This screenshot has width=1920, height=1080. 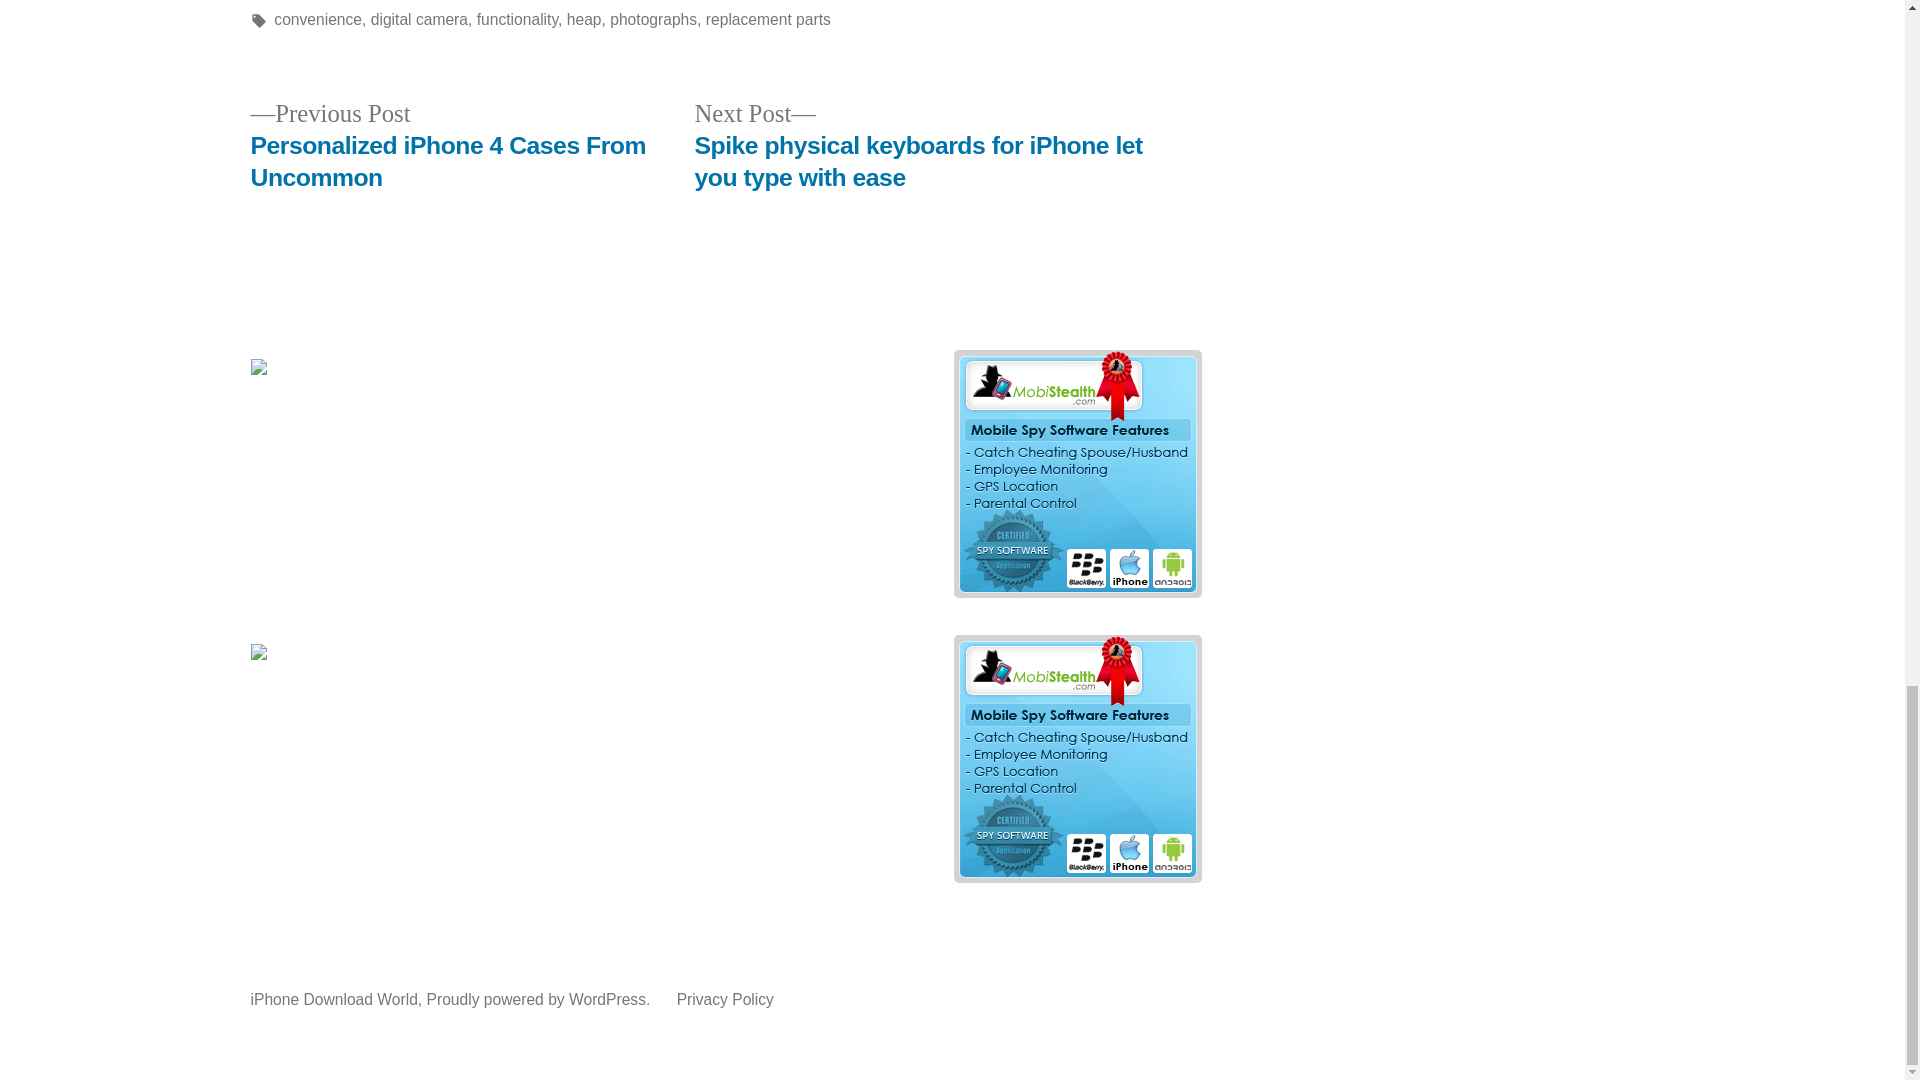 I want to click on convenience, so click(x=318, y=19).